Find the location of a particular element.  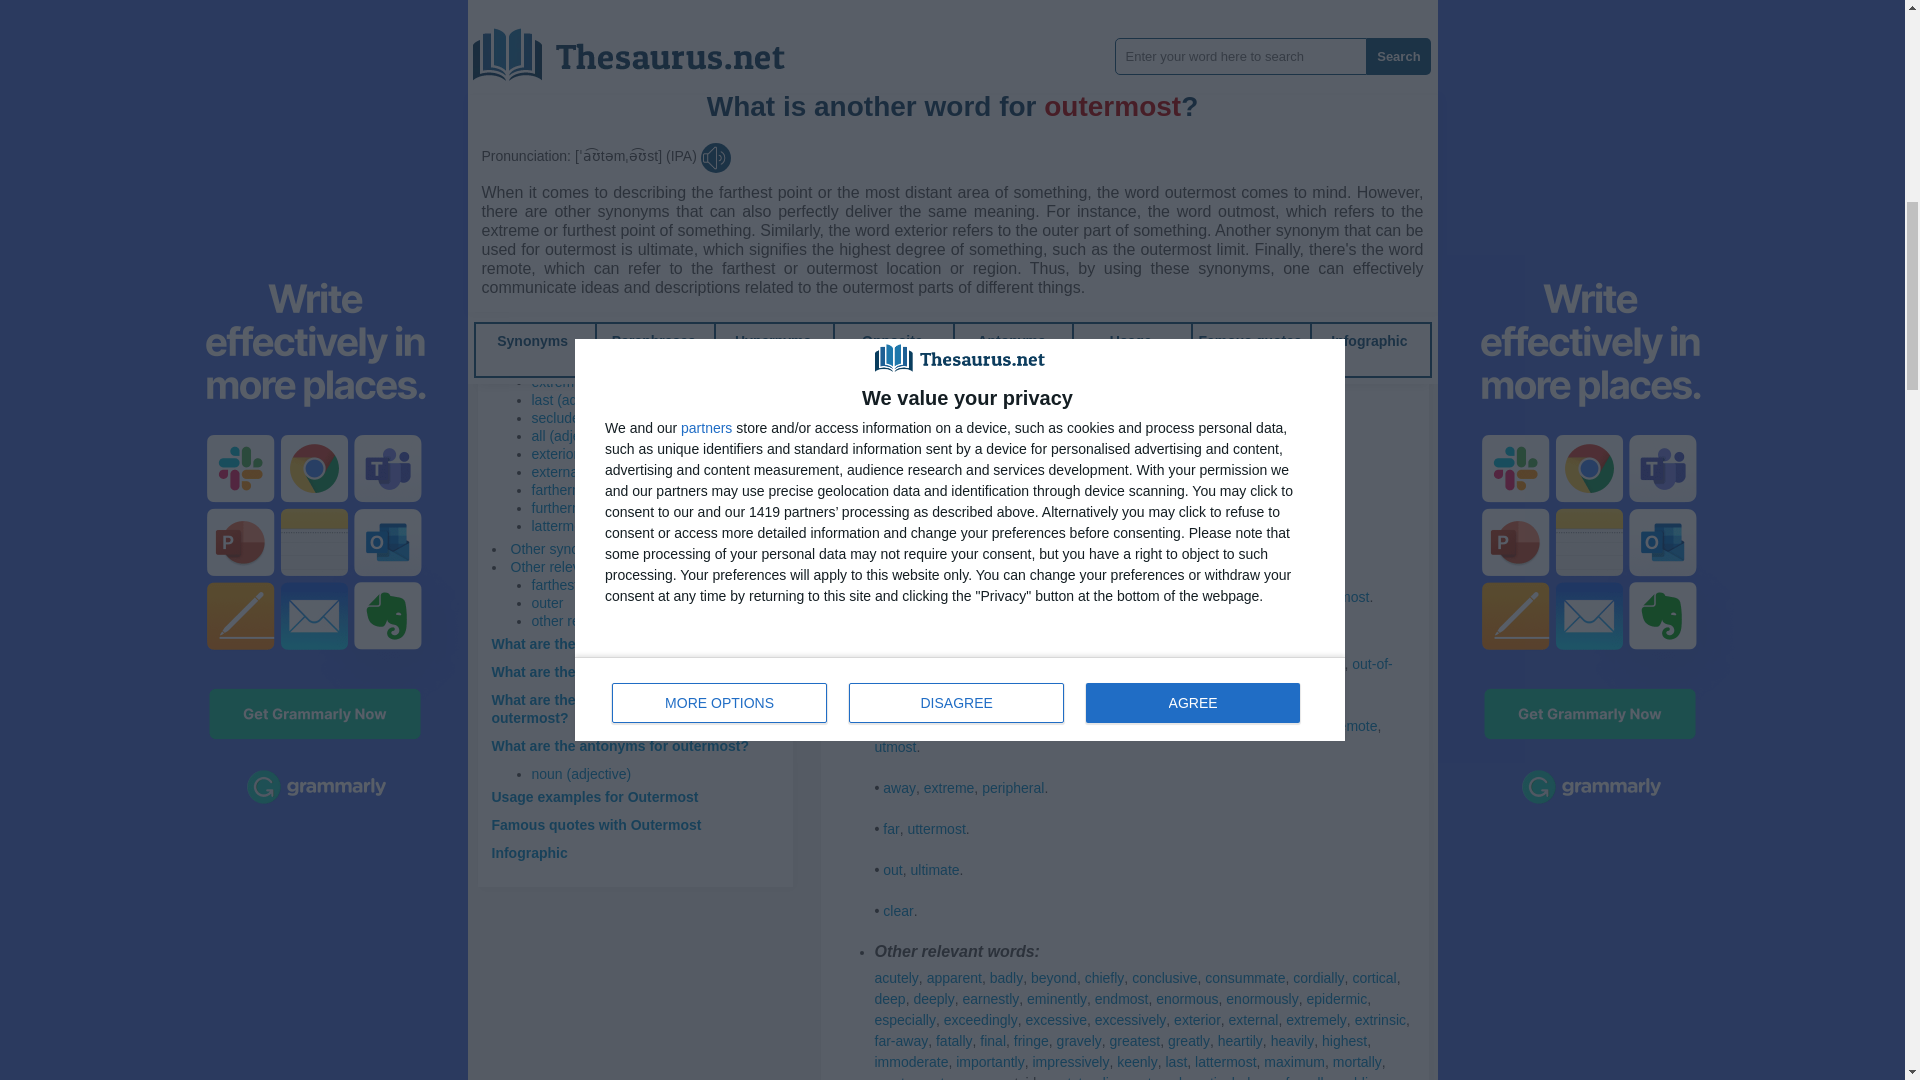

Infographic is located at coordinates (530, 852).